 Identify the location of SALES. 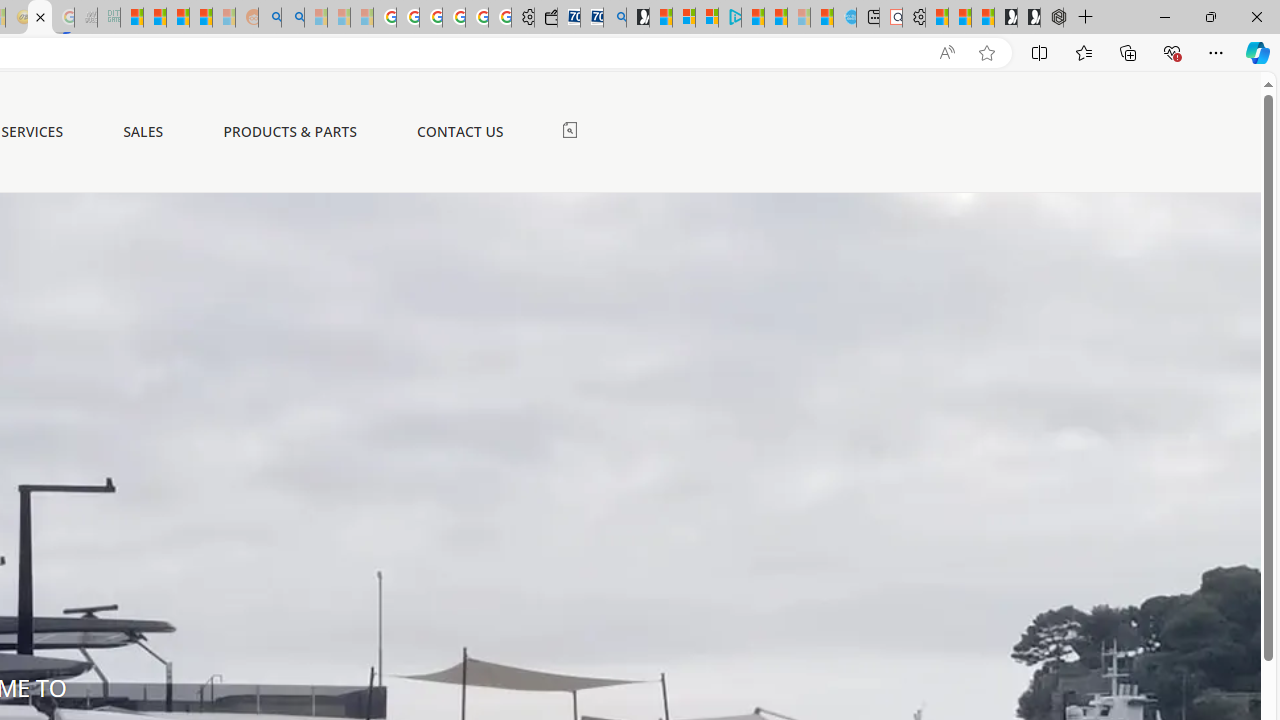
(144, 132).